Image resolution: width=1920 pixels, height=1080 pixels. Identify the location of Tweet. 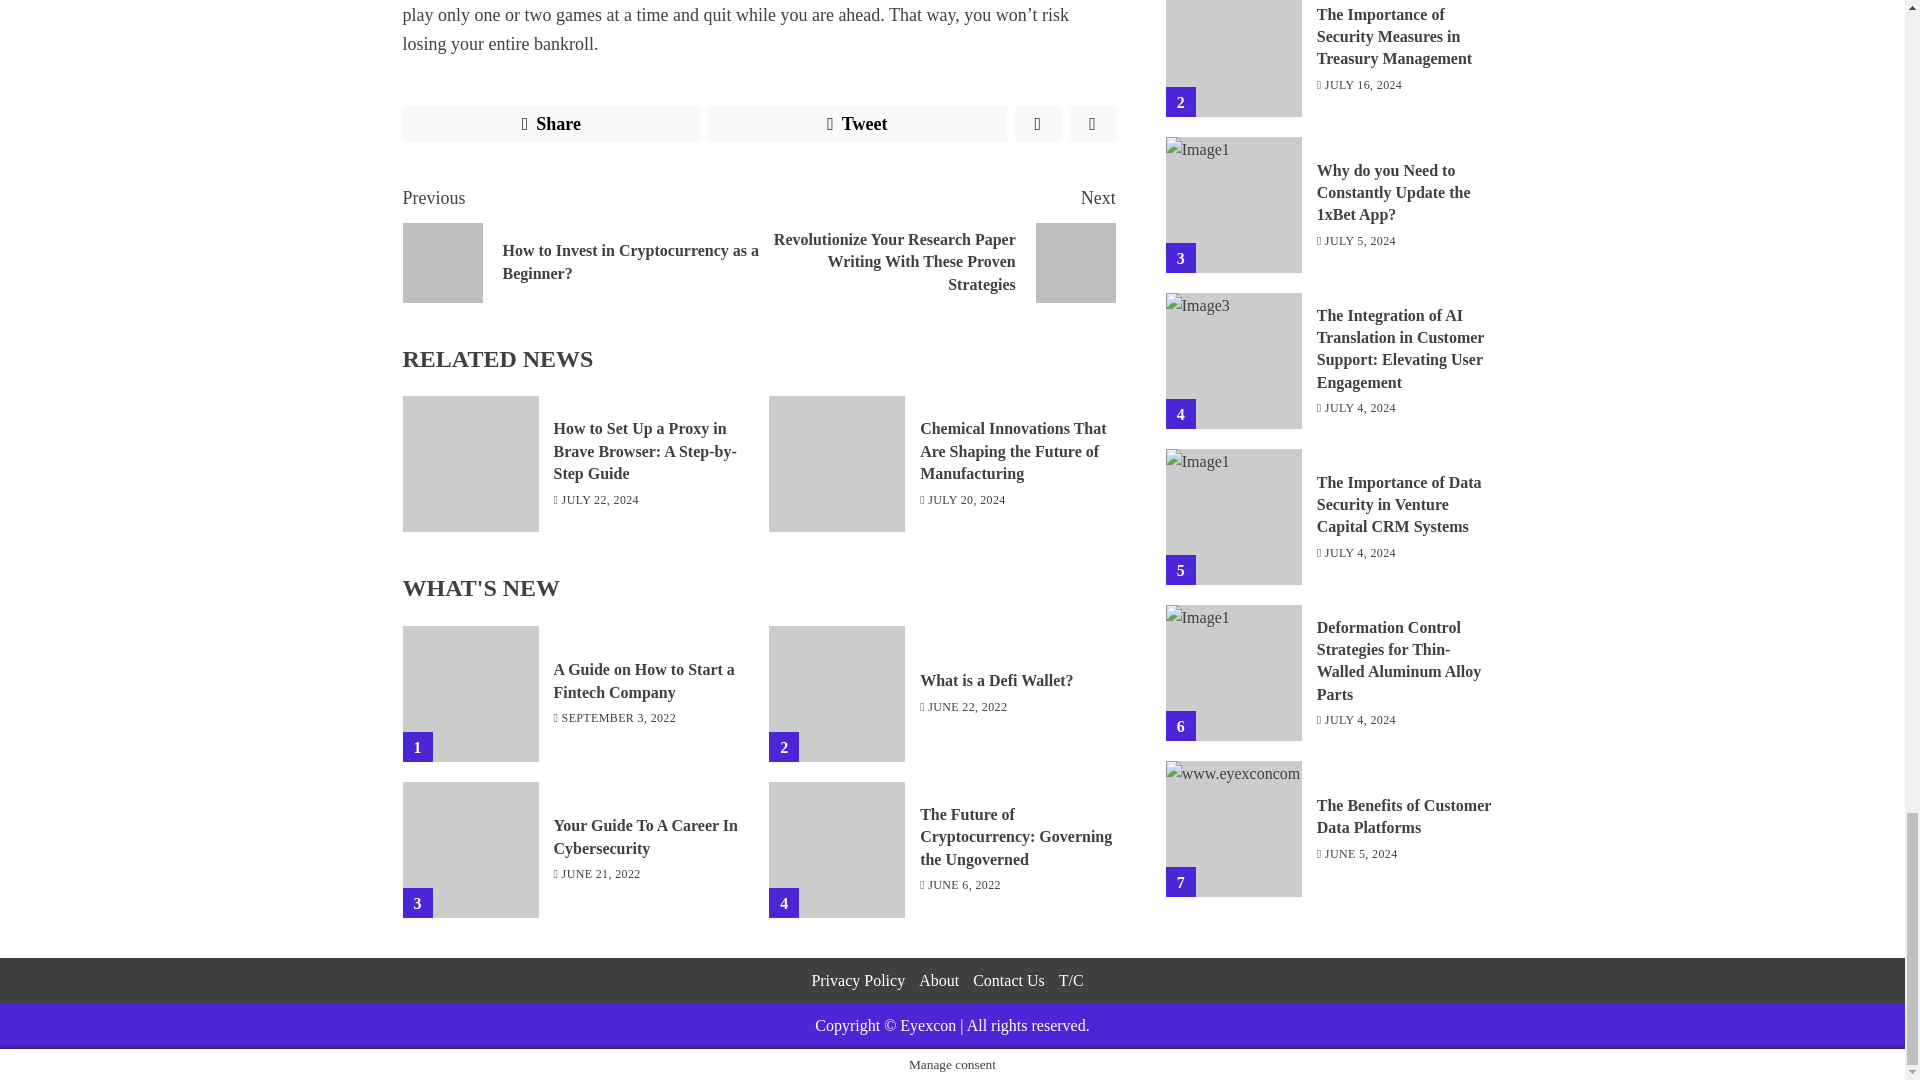
(857, 123).